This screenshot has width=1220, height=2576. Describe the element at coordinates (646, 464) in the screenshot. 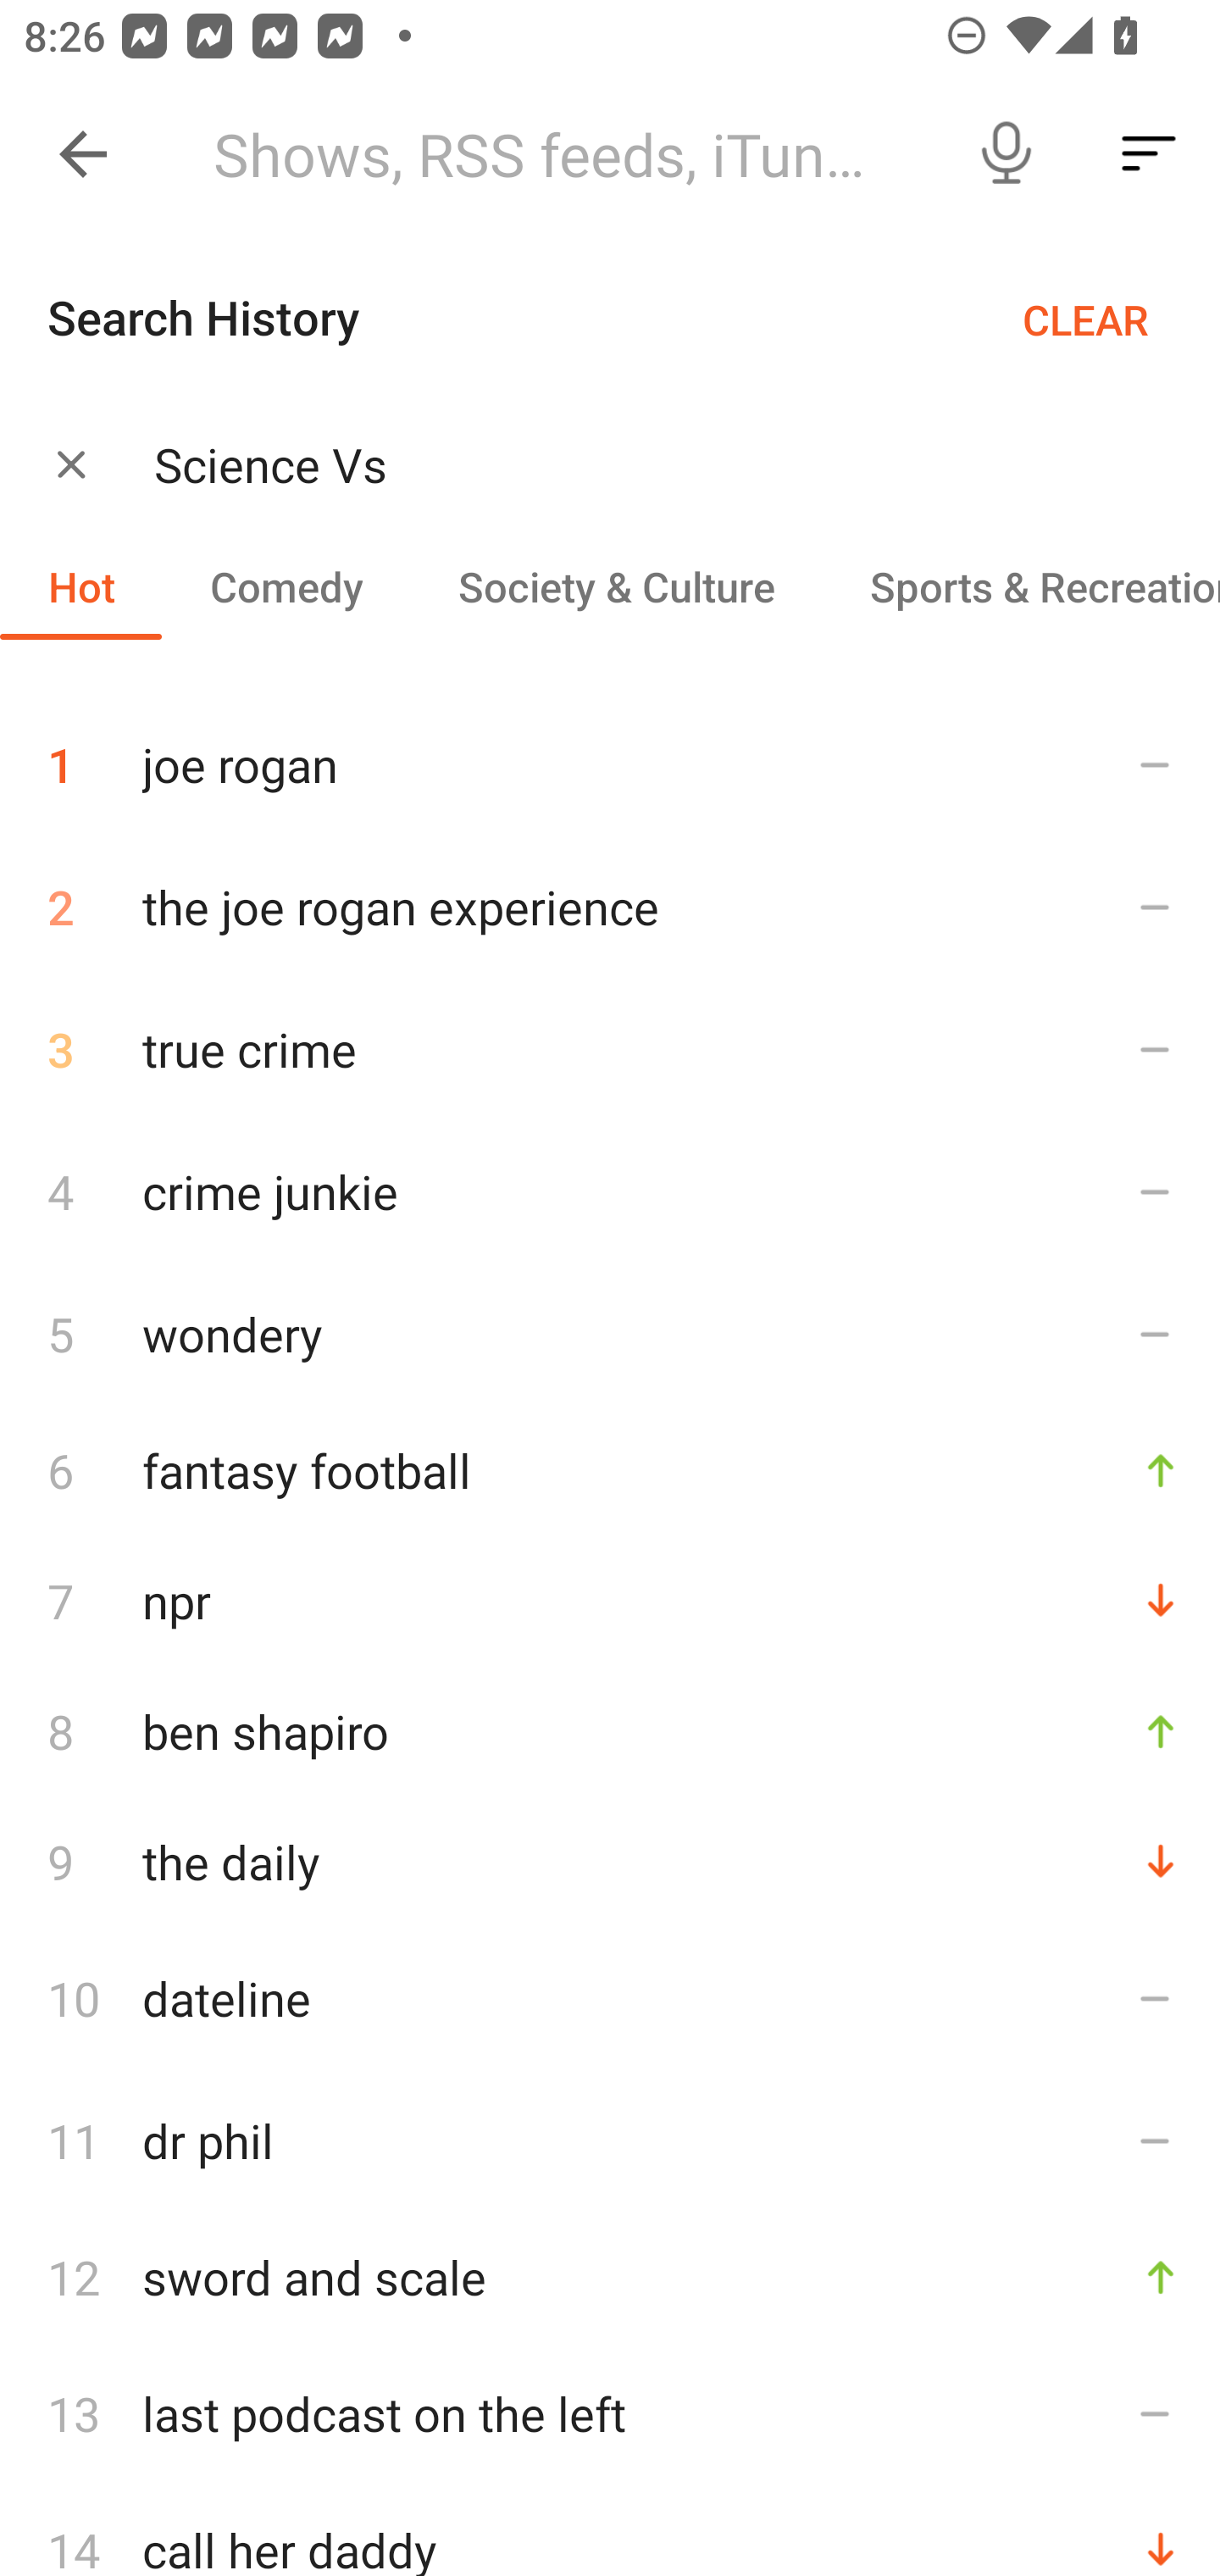

I see `Science Vs` at that location.